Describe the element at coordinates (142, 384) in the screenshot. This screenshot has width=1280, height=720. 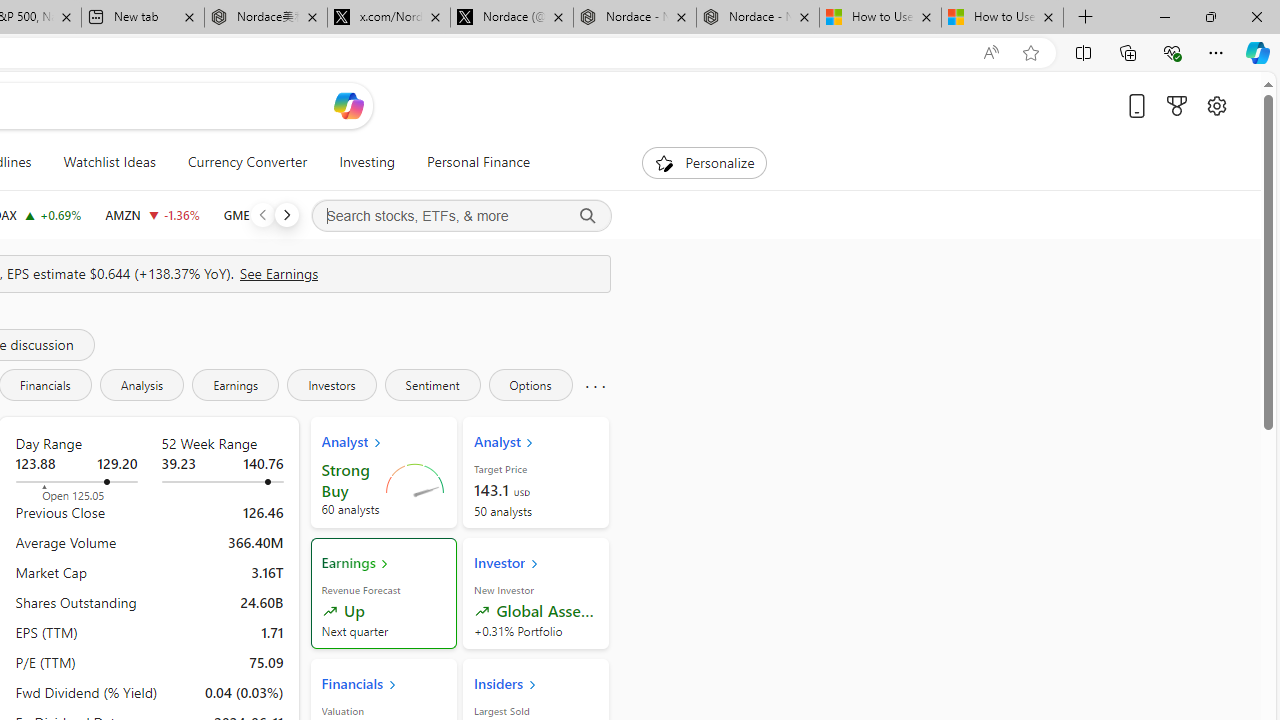
I see `Analysis` at that location.